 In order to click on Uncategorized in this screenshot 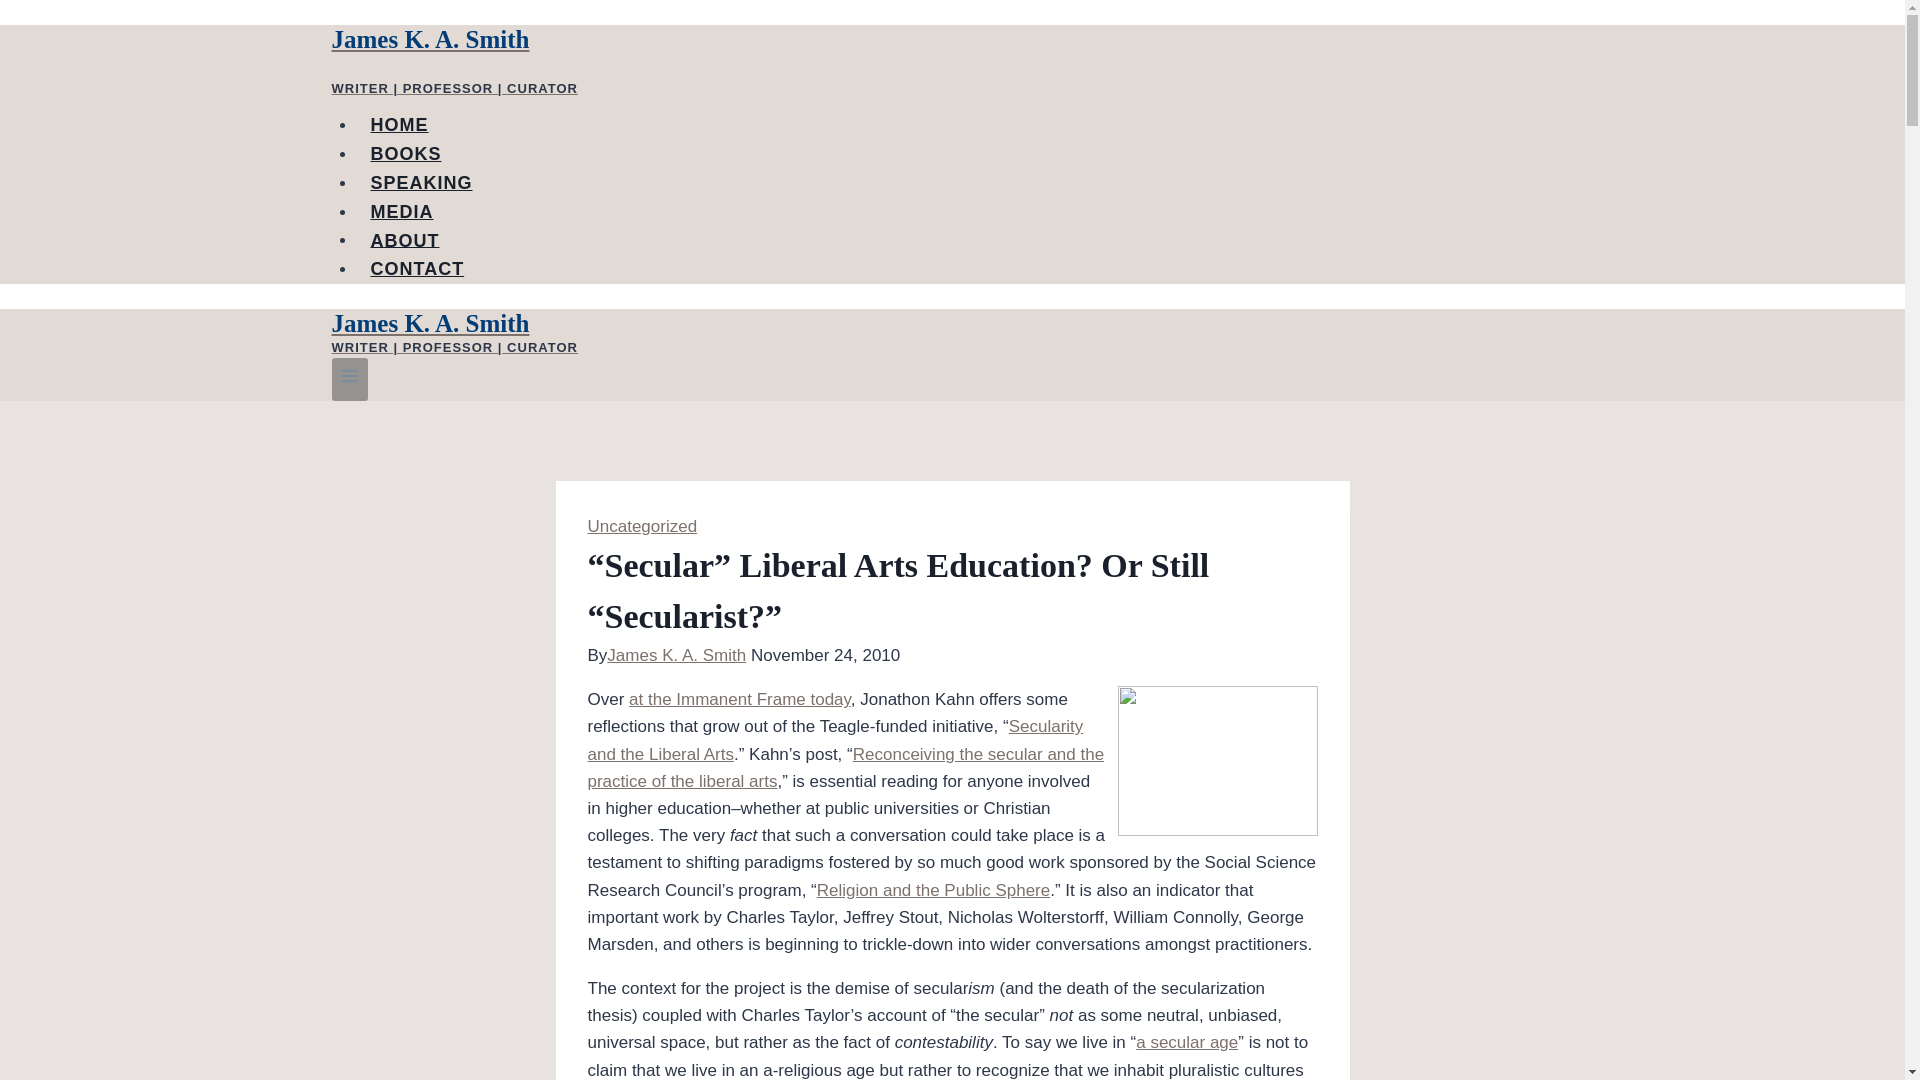, I will do `click(642, 526)`.